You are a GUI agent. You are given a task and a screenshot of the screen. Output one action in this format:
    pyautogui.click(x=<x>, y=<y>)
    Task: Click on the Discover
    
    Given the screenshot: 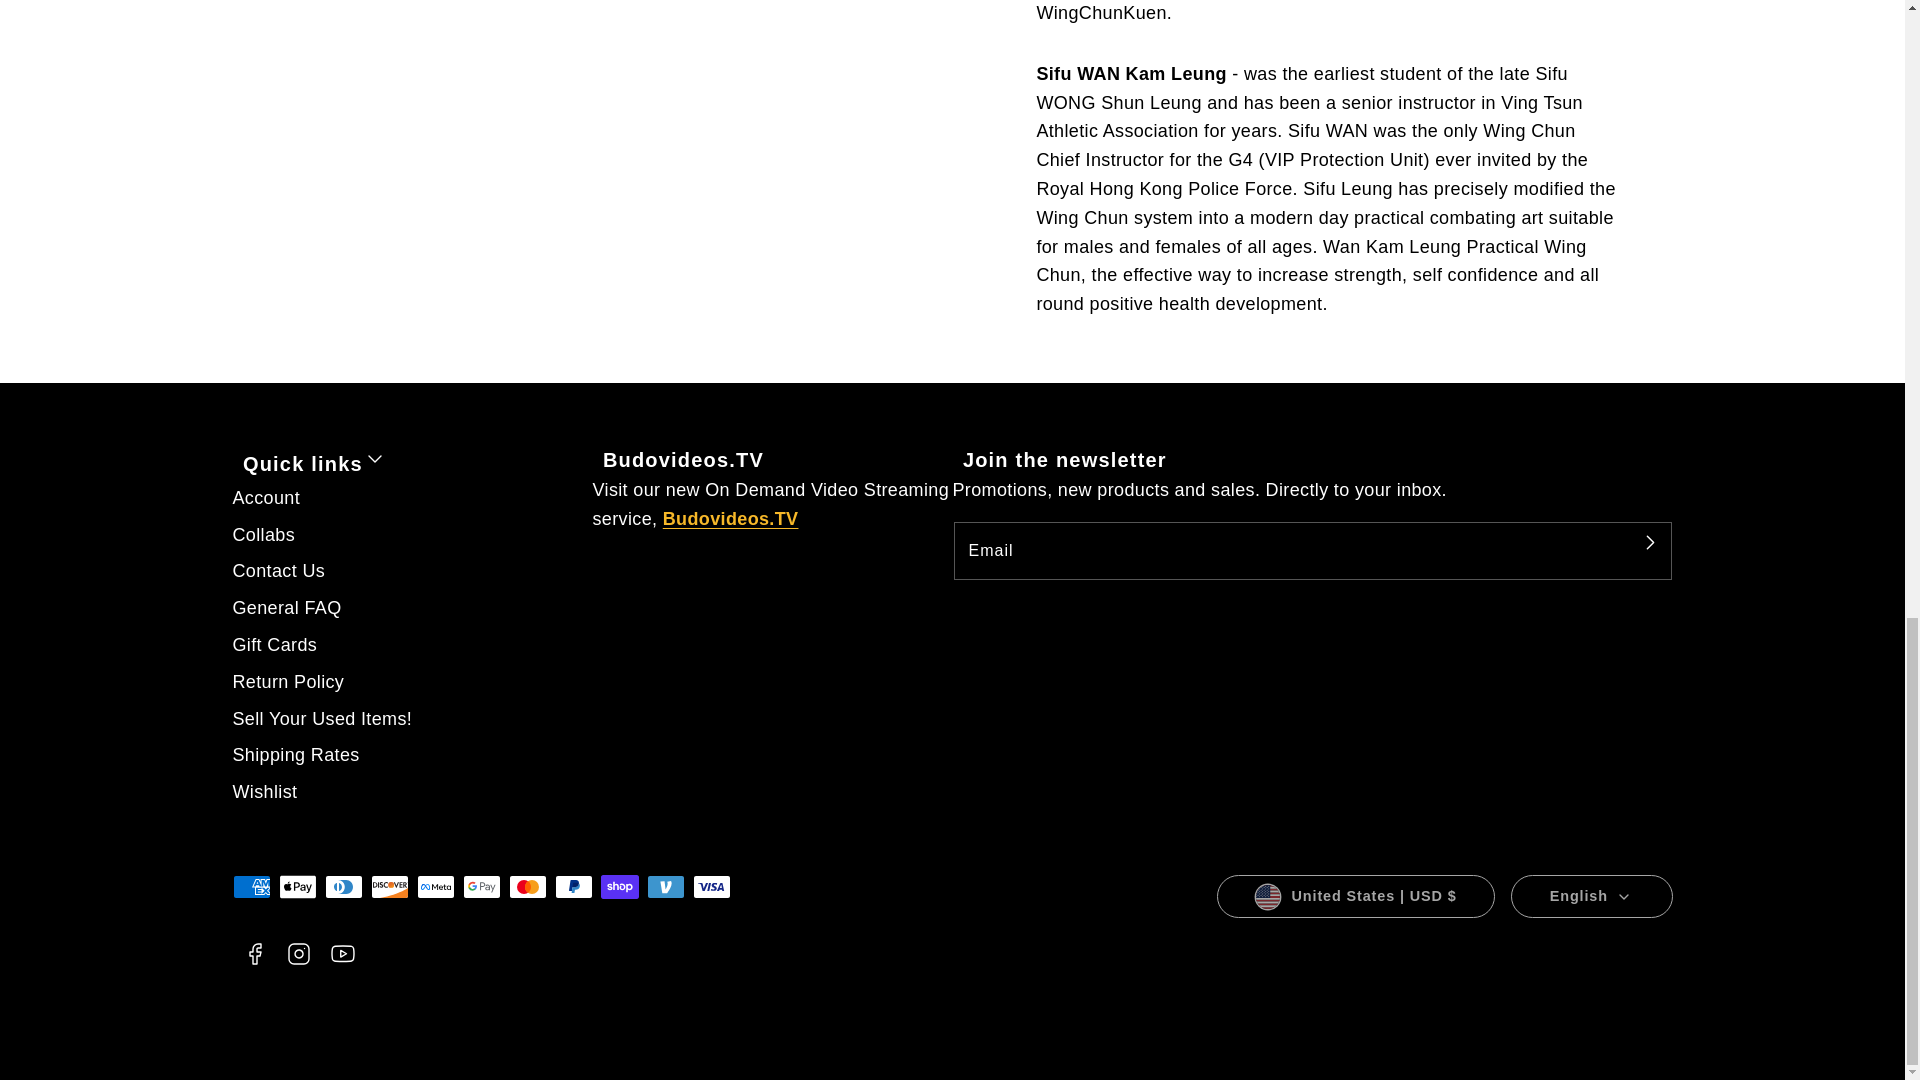 What is the action you would take?
    pyautogui.click(x=388, y=886)
    